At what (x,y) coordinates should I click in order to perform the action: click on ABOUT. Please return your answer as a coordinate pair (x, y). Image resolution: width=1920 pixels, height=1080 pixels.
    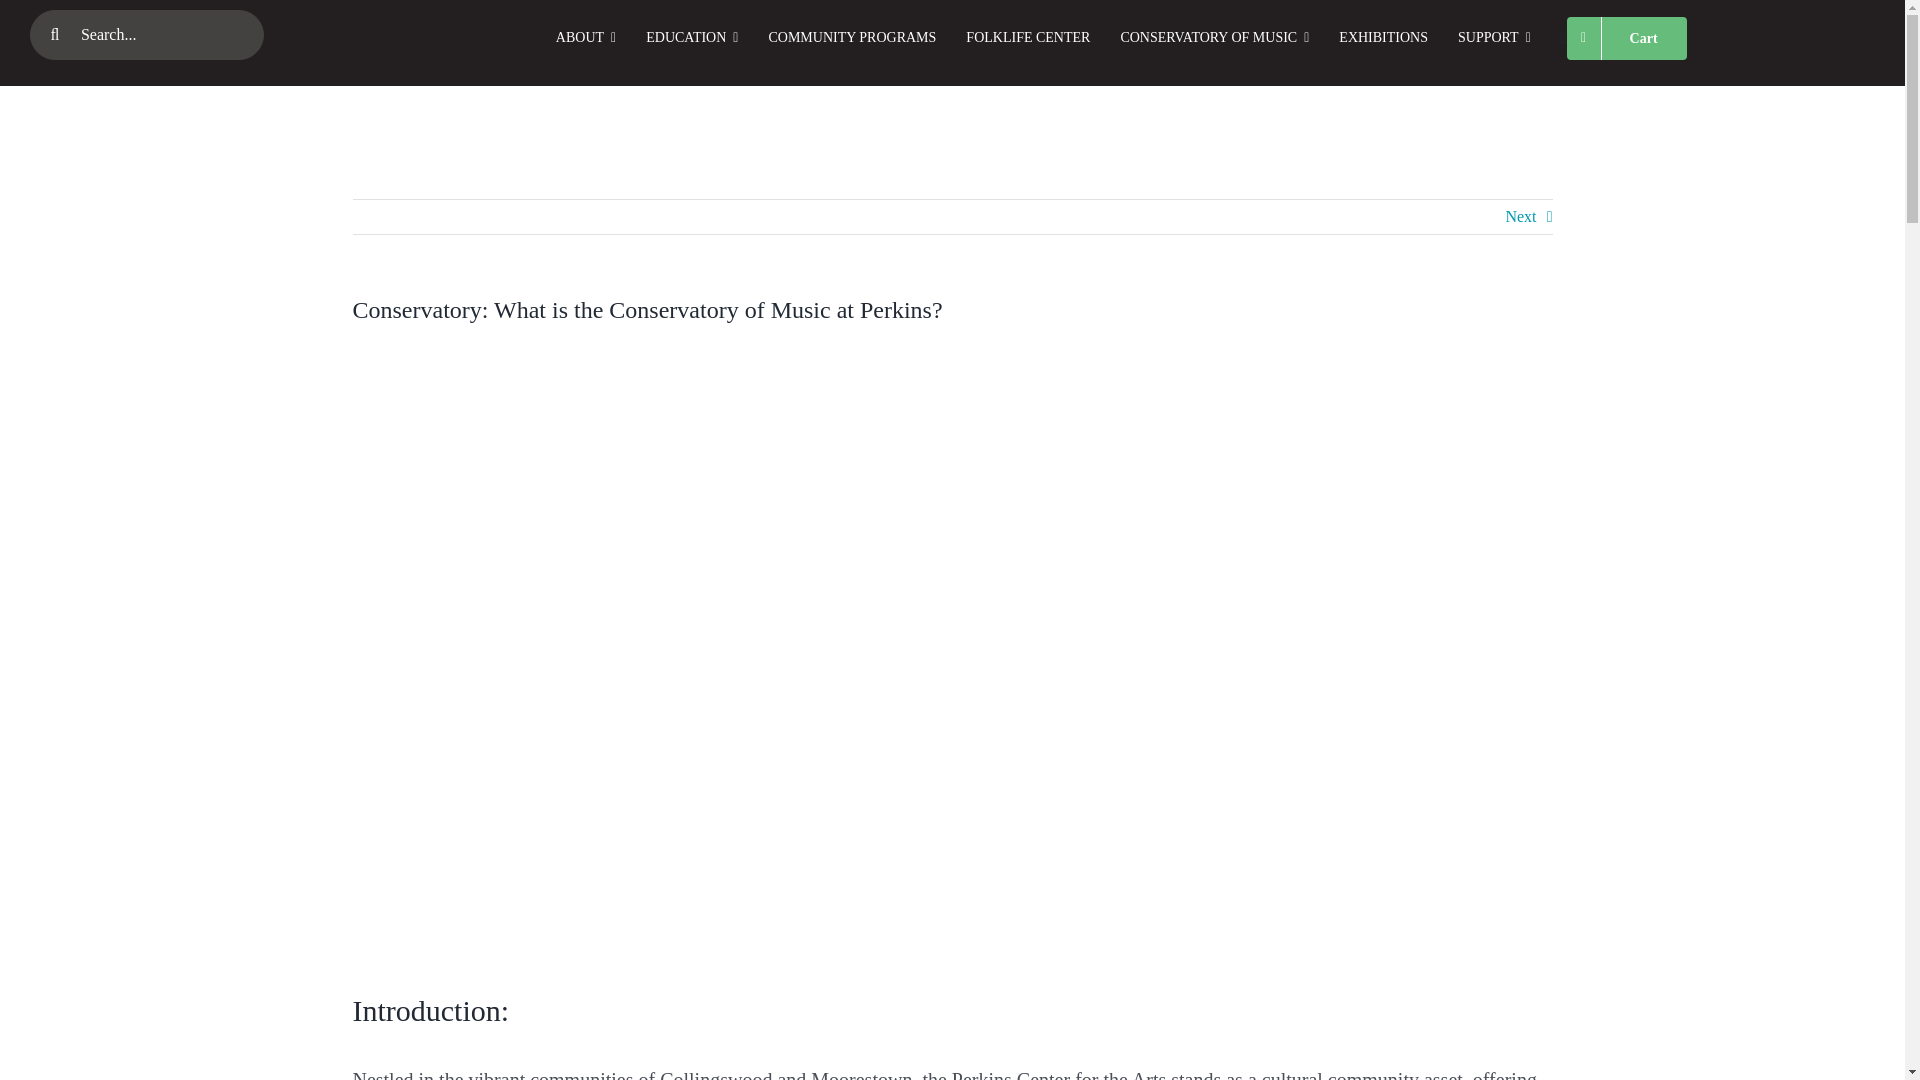
    Looking at the image, I should click on (571, 37).